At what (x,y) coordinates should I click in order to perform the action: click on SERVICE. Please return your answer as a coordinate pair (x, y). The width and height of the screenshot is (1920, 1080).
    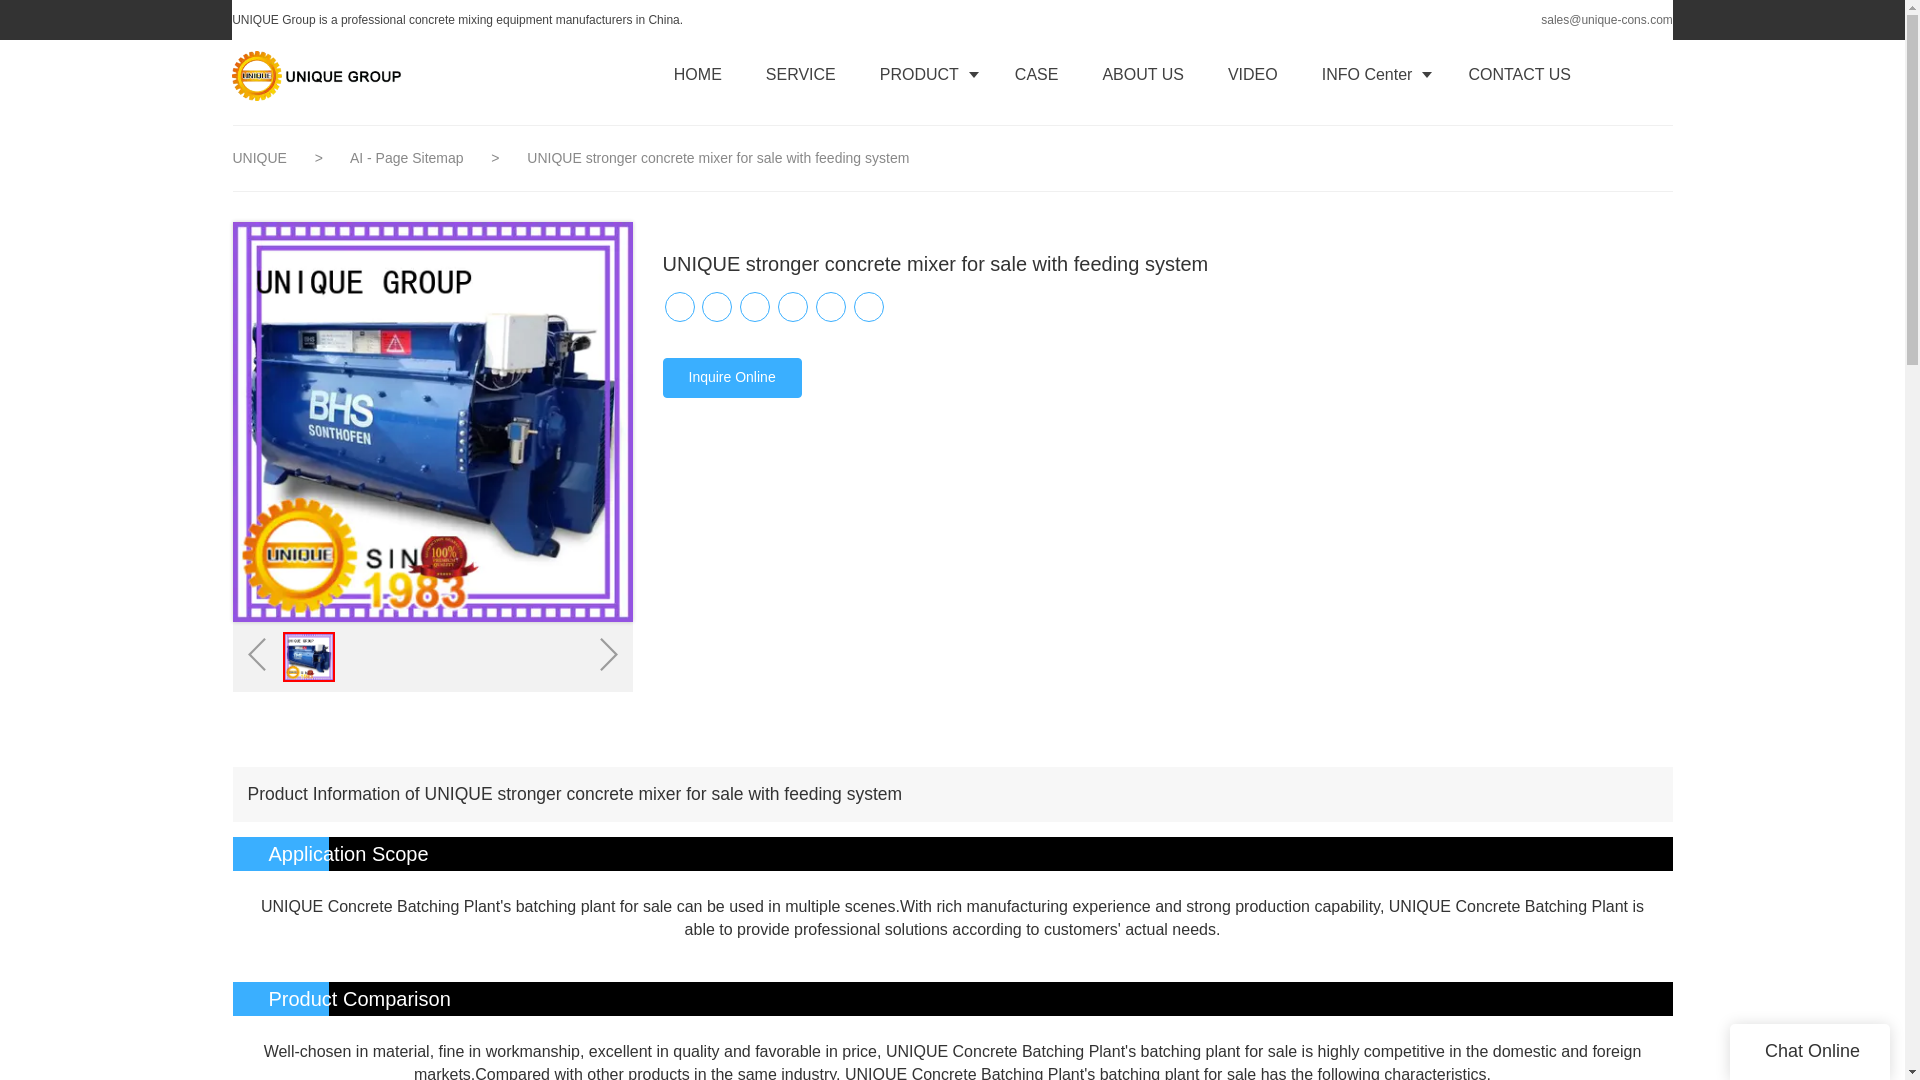
    Looking at the image, I should click on (801, 74).